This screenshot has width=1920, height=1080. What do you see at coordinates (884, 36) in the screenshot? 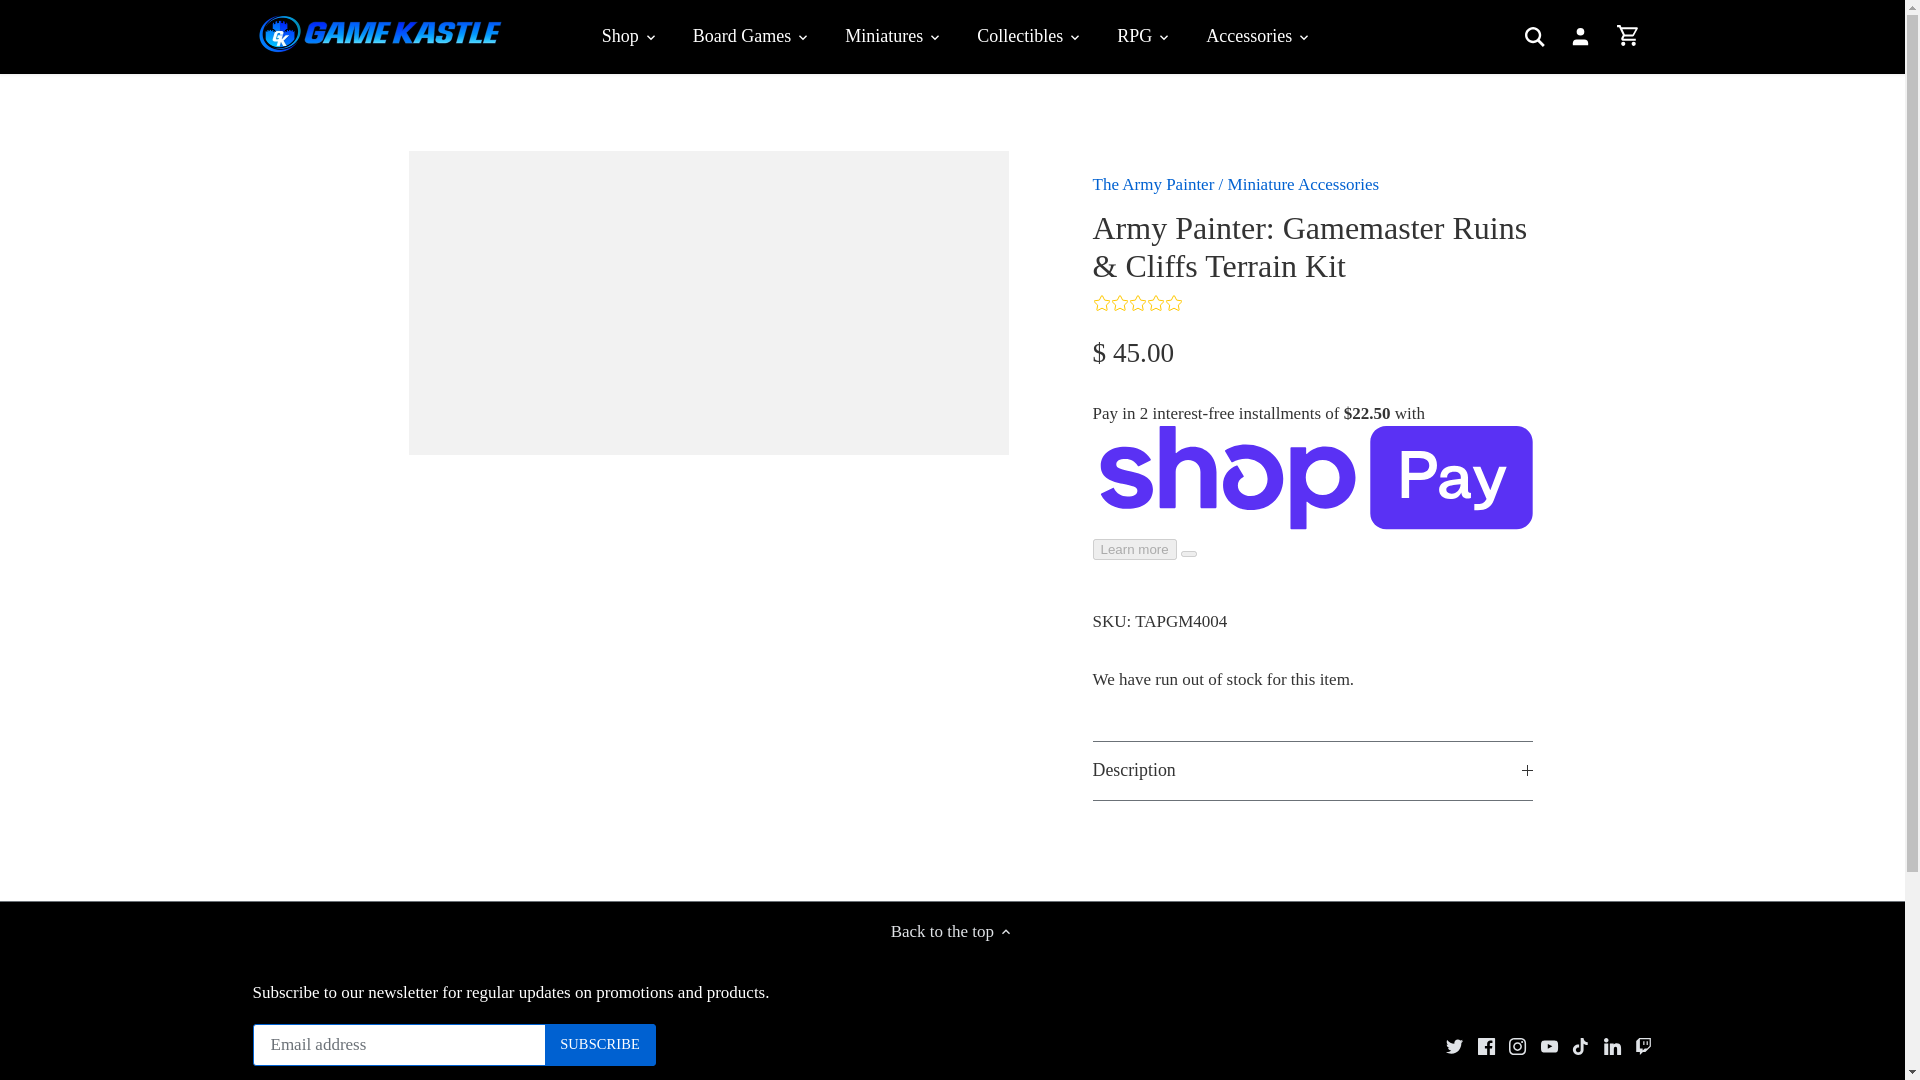
I see `Miniatures` at bounding box center [884, 36].